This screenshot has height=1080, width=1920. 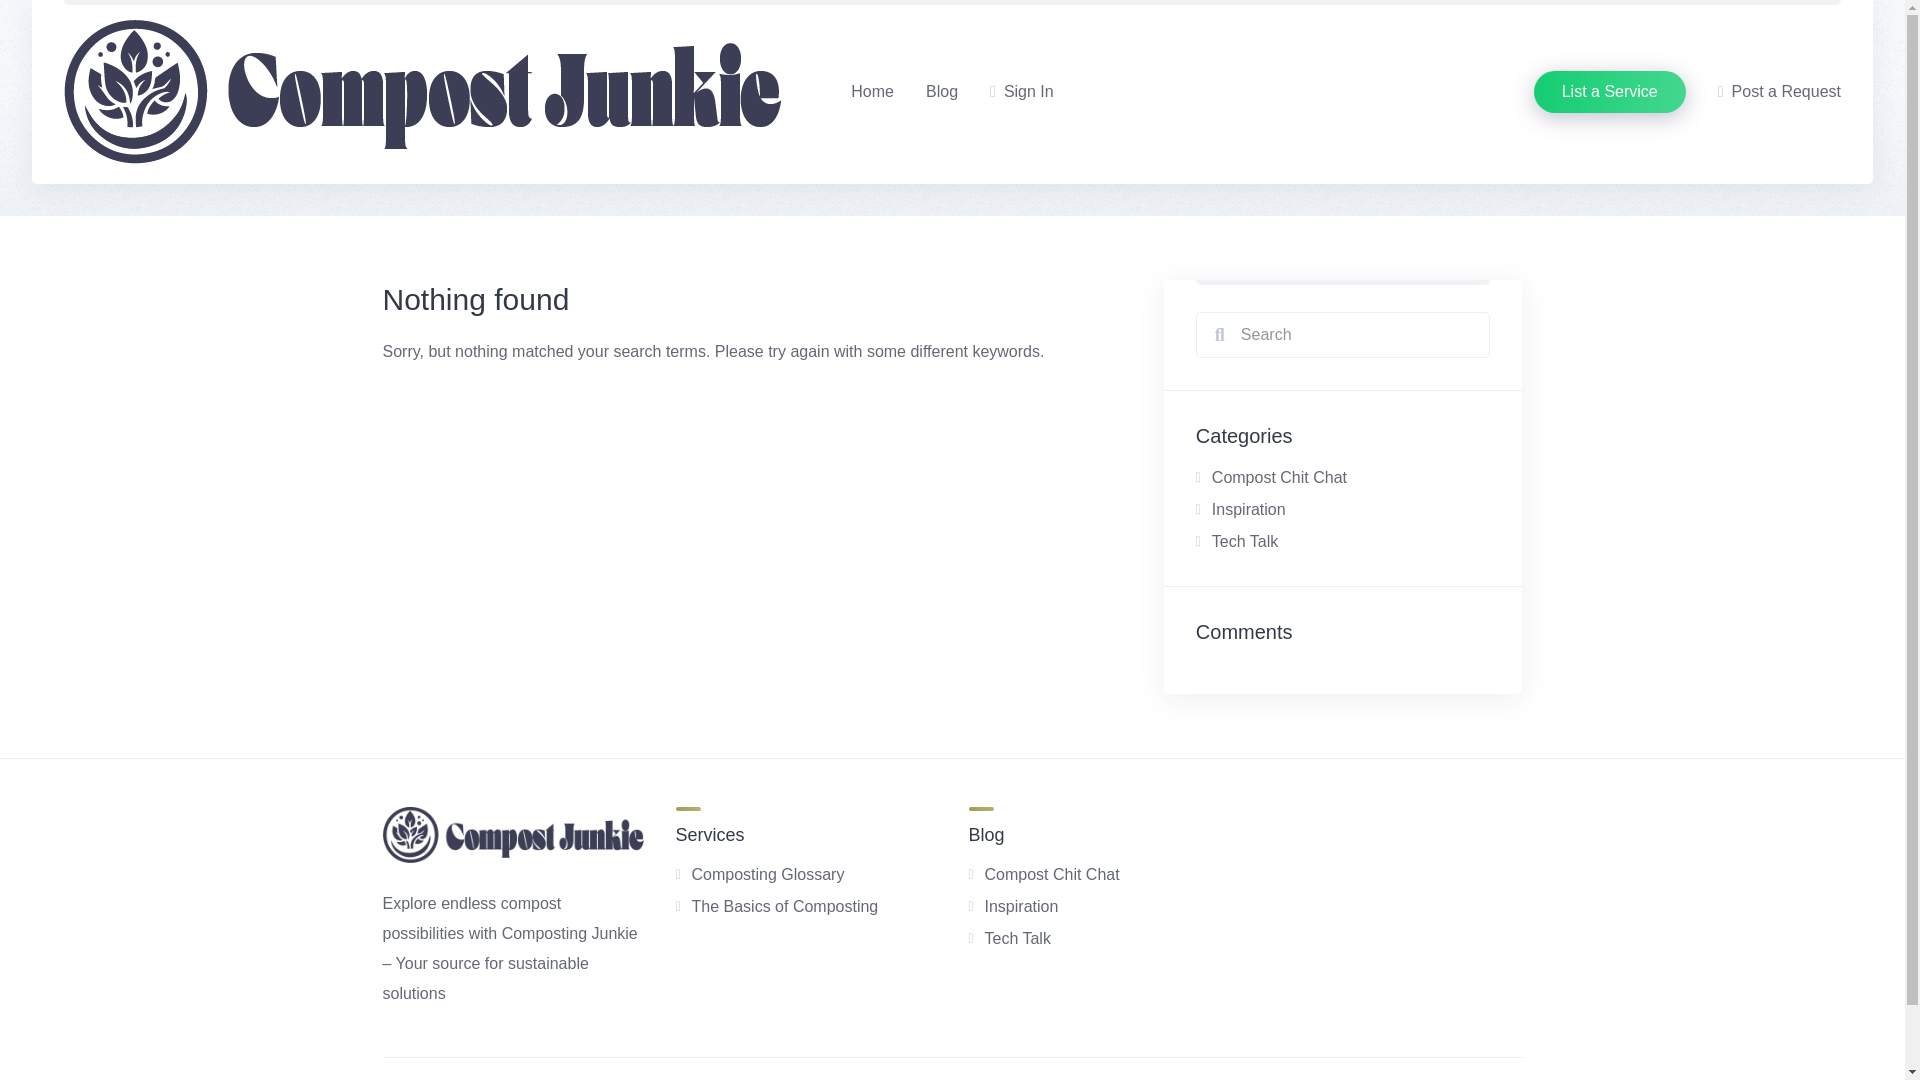 I want to click on Compost Chit Chat, so click(x=1051, y=874).